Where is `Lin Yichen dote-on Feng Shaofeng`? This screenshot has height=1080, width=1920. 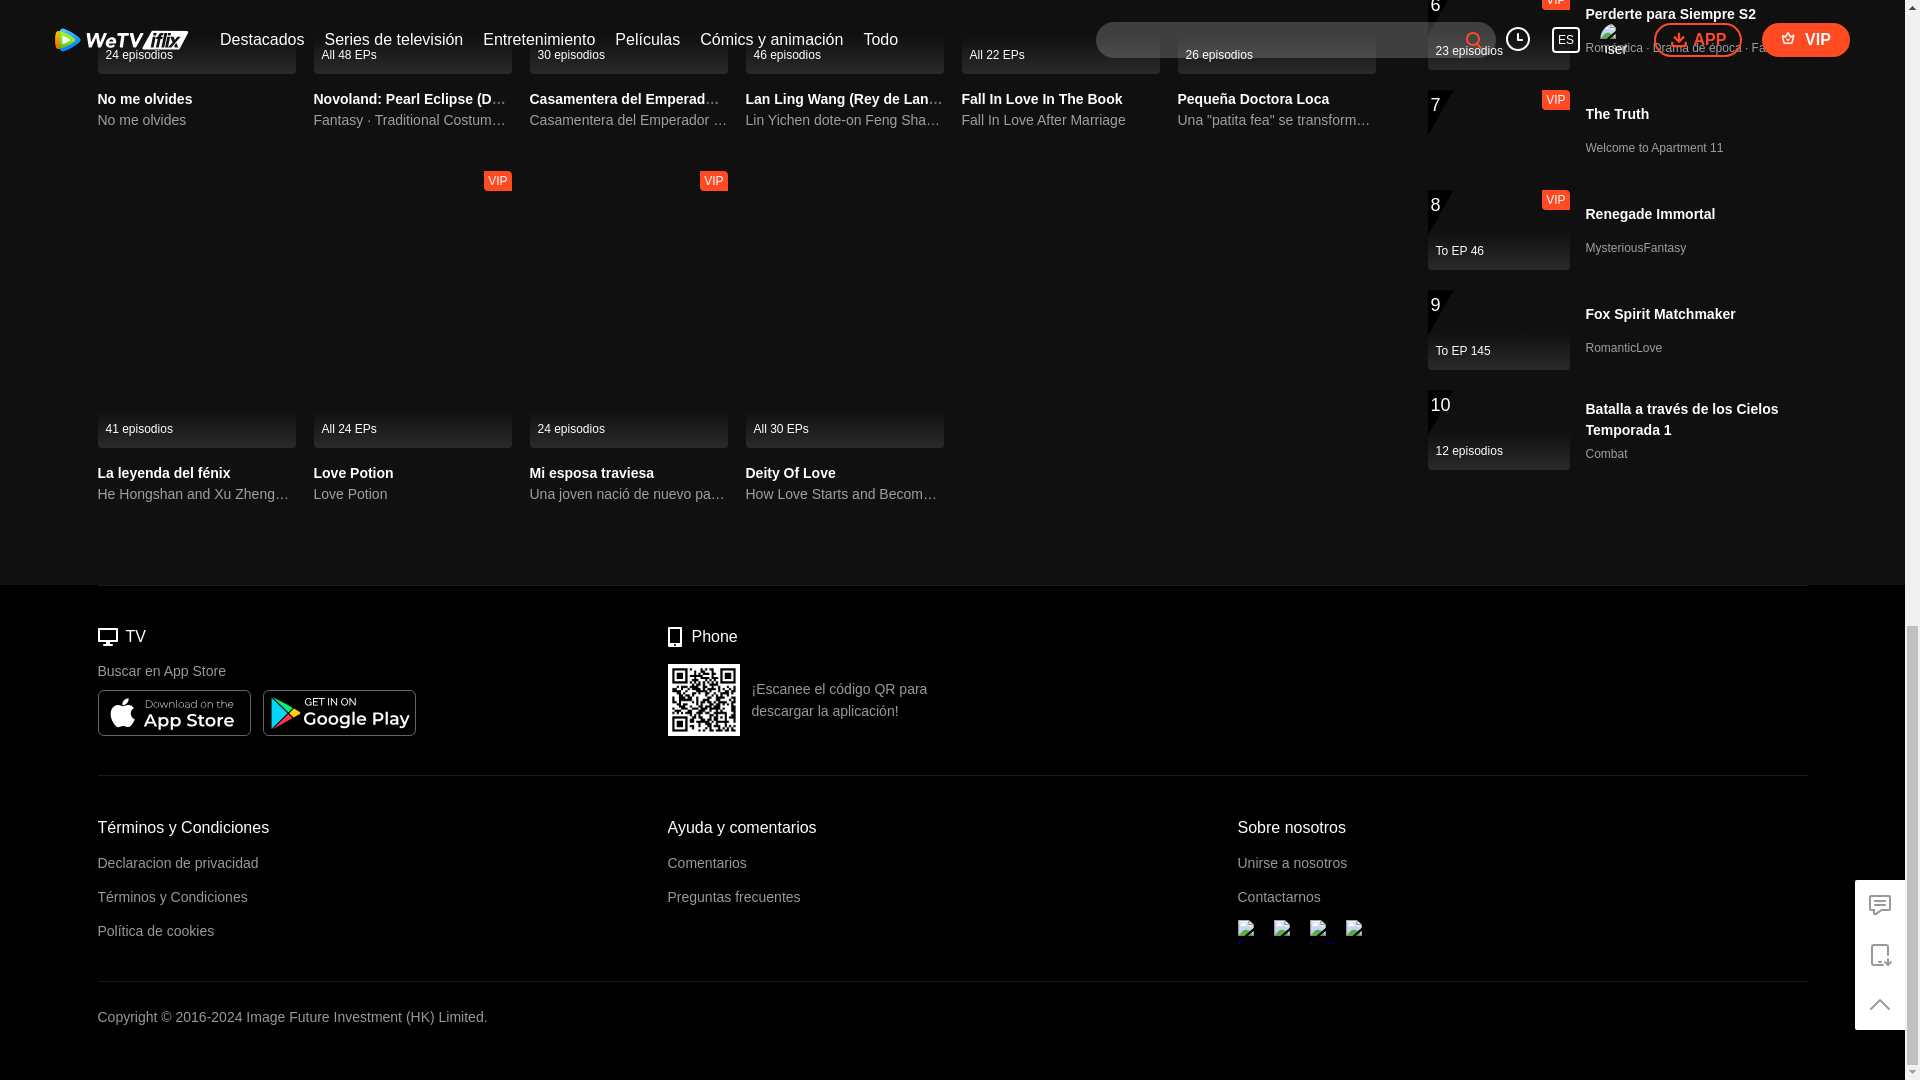 Lin Yichen dote-on Feng Shaofeng is located at coordinates (845, 120).